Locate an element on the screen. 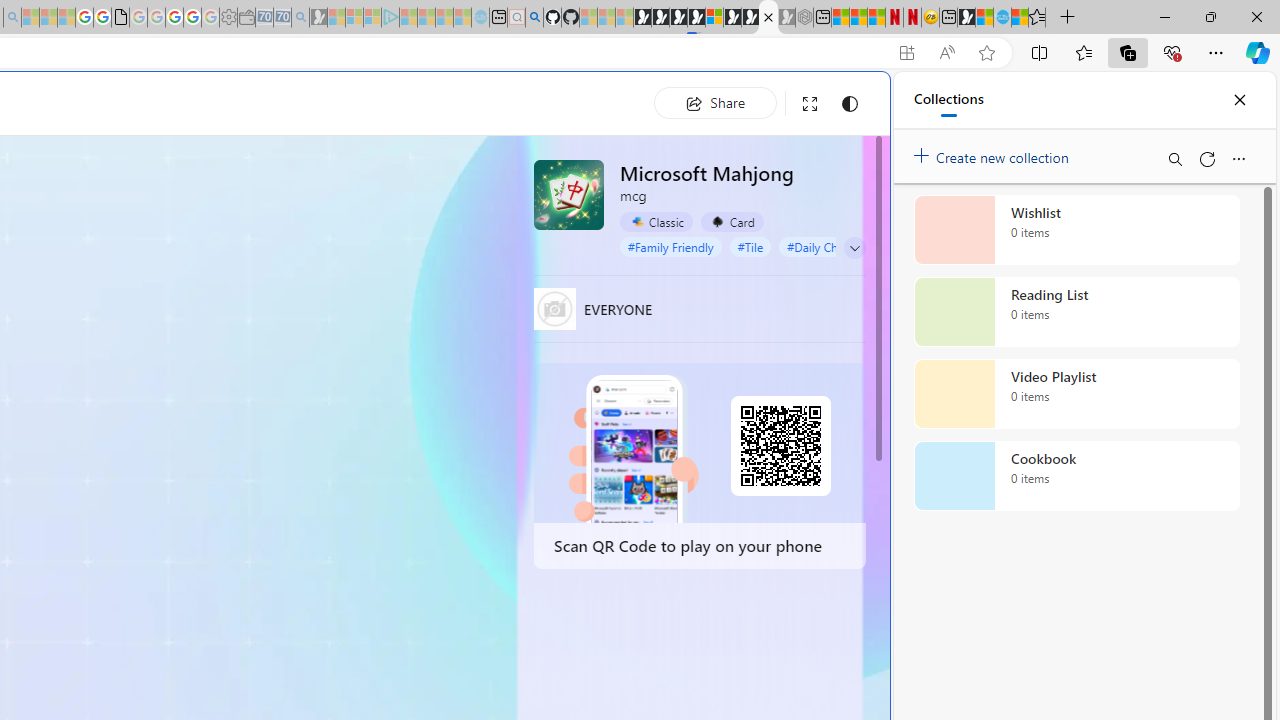  Services - Maintenance | Sky Blue Bikes - Sky Blue Bikes is located at coordinates (1002, 18).